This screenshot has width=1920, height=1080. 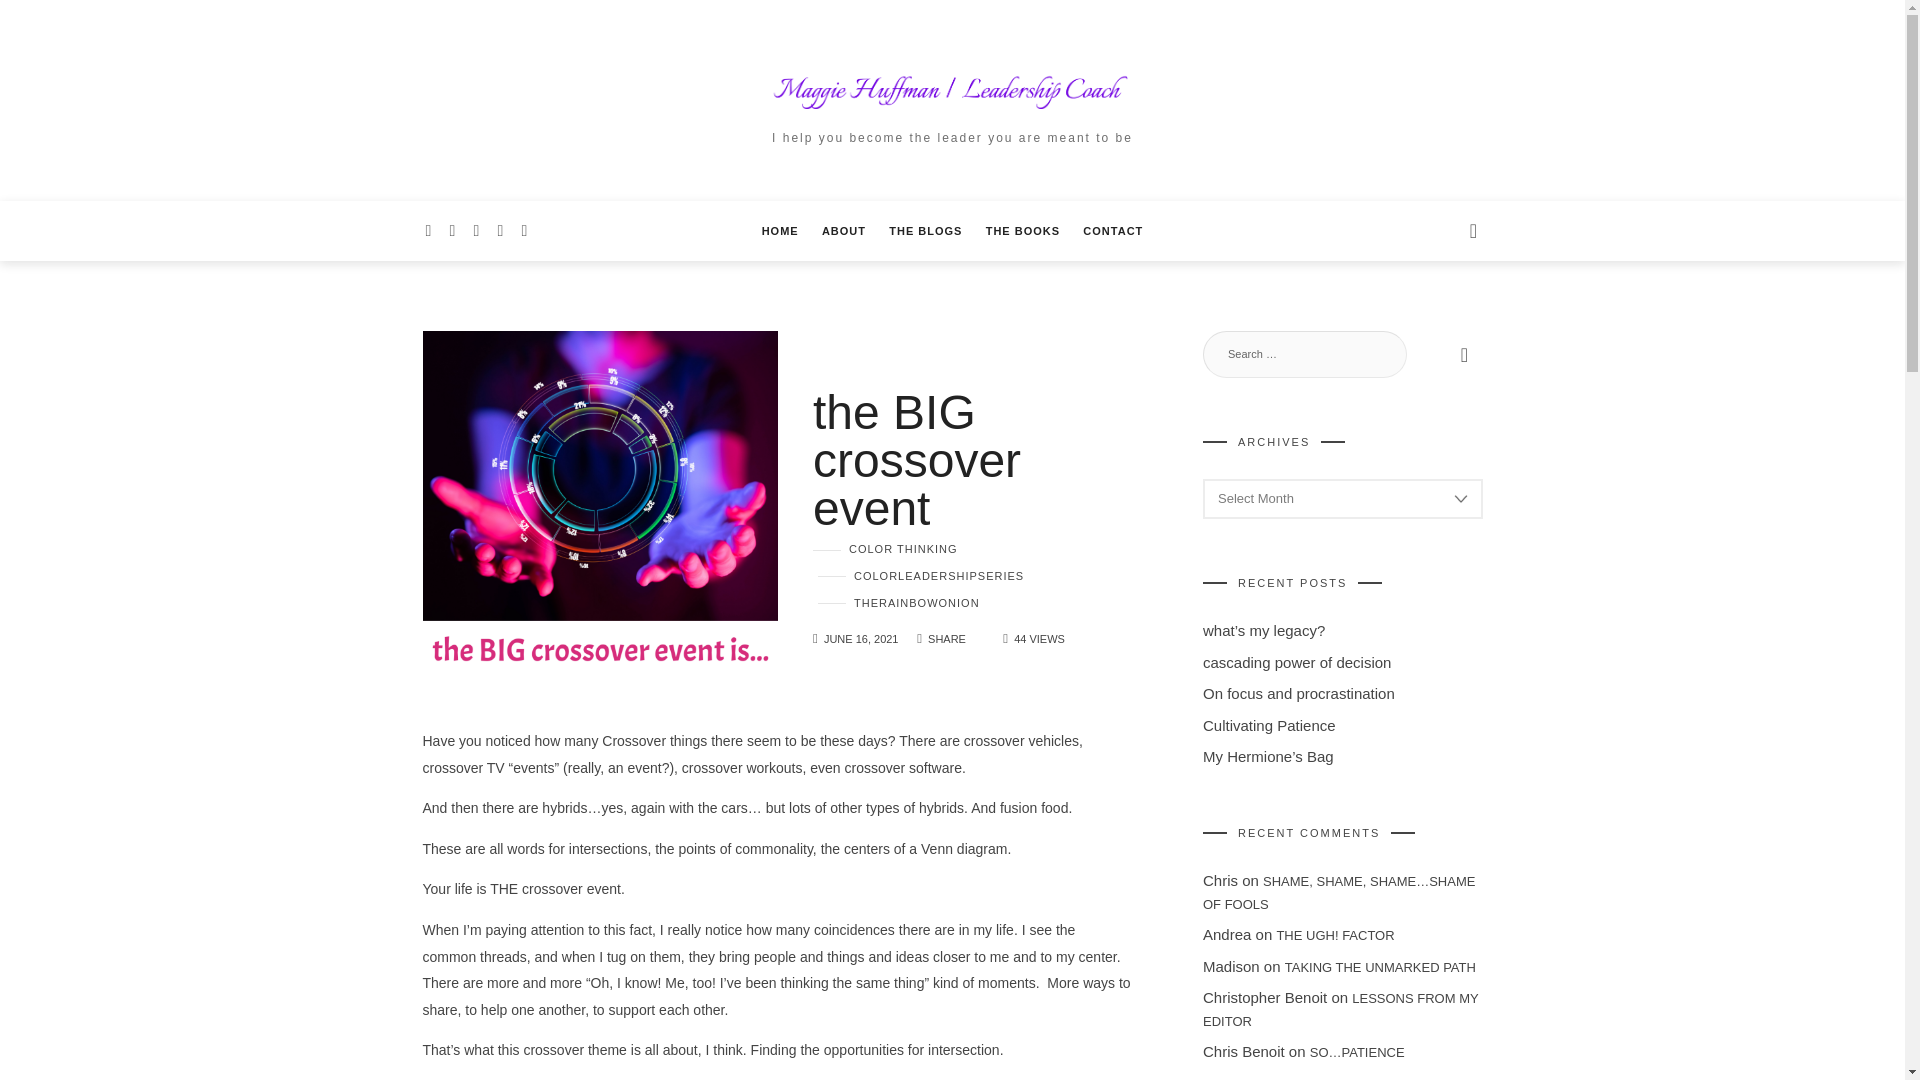 I want to click on THE BOOKS, so click(x=1022, y=230).